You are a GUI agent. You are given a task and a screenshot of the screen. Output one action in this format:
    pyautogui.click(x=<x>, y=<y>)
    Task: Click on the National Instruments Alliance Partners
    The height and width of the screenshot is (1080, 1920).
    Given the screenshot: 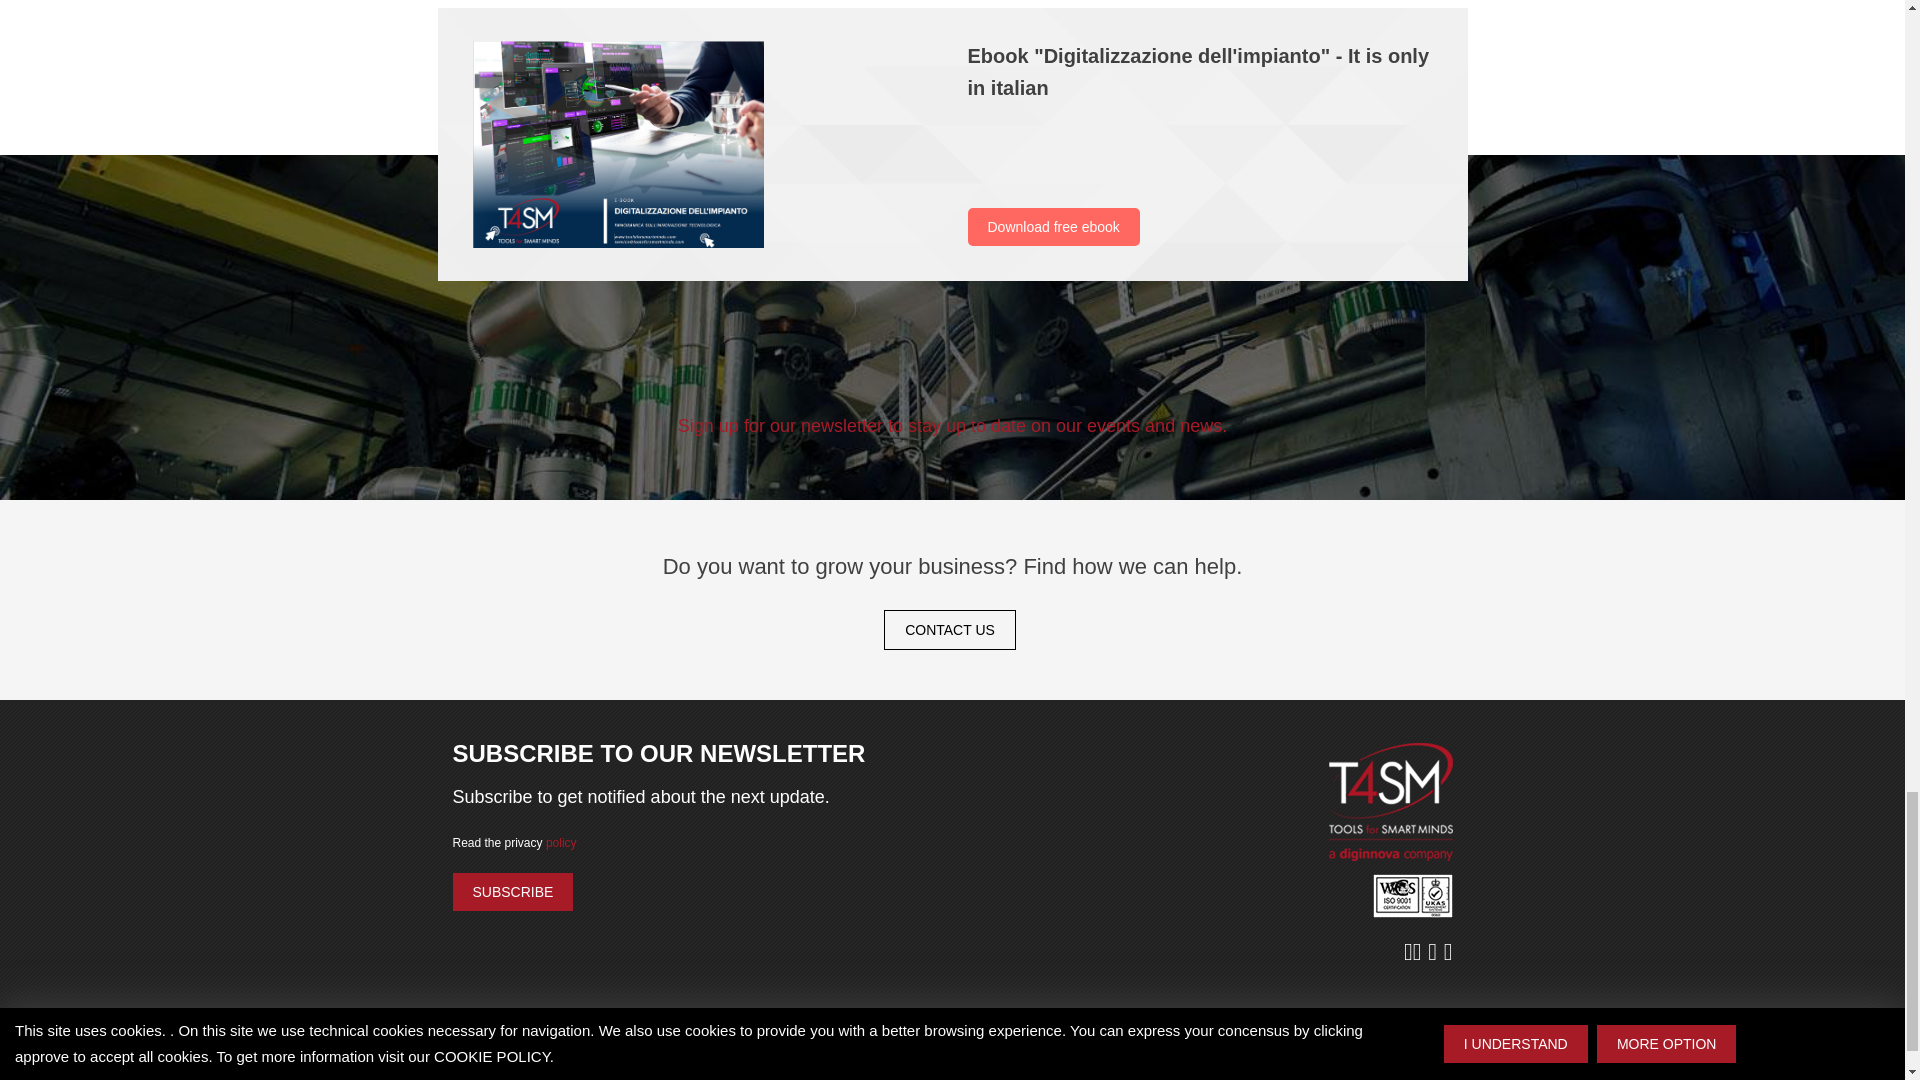 What is the action you would take?
    pyautogui.click(x=1294, y=1069)
    